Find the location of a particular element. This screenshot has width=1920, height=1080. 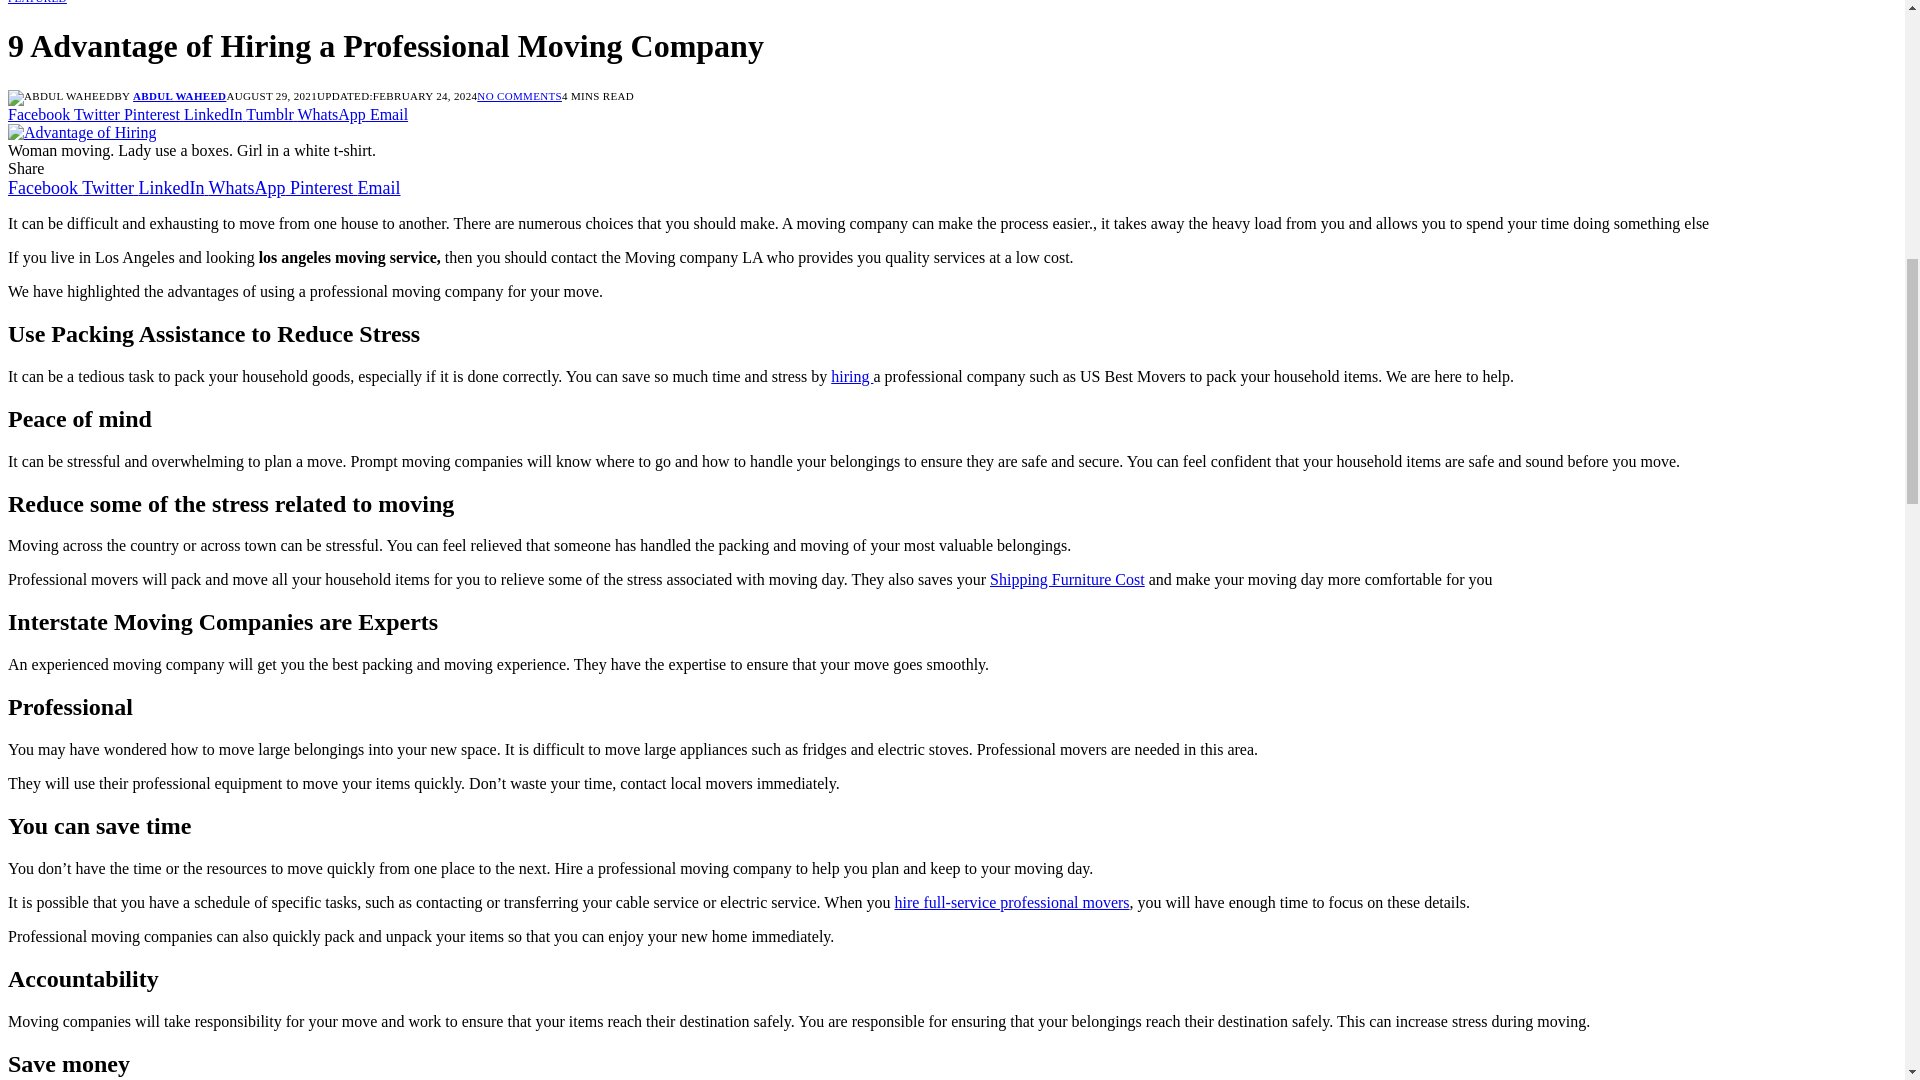

Share via Email is located at coordinates (388, 114).